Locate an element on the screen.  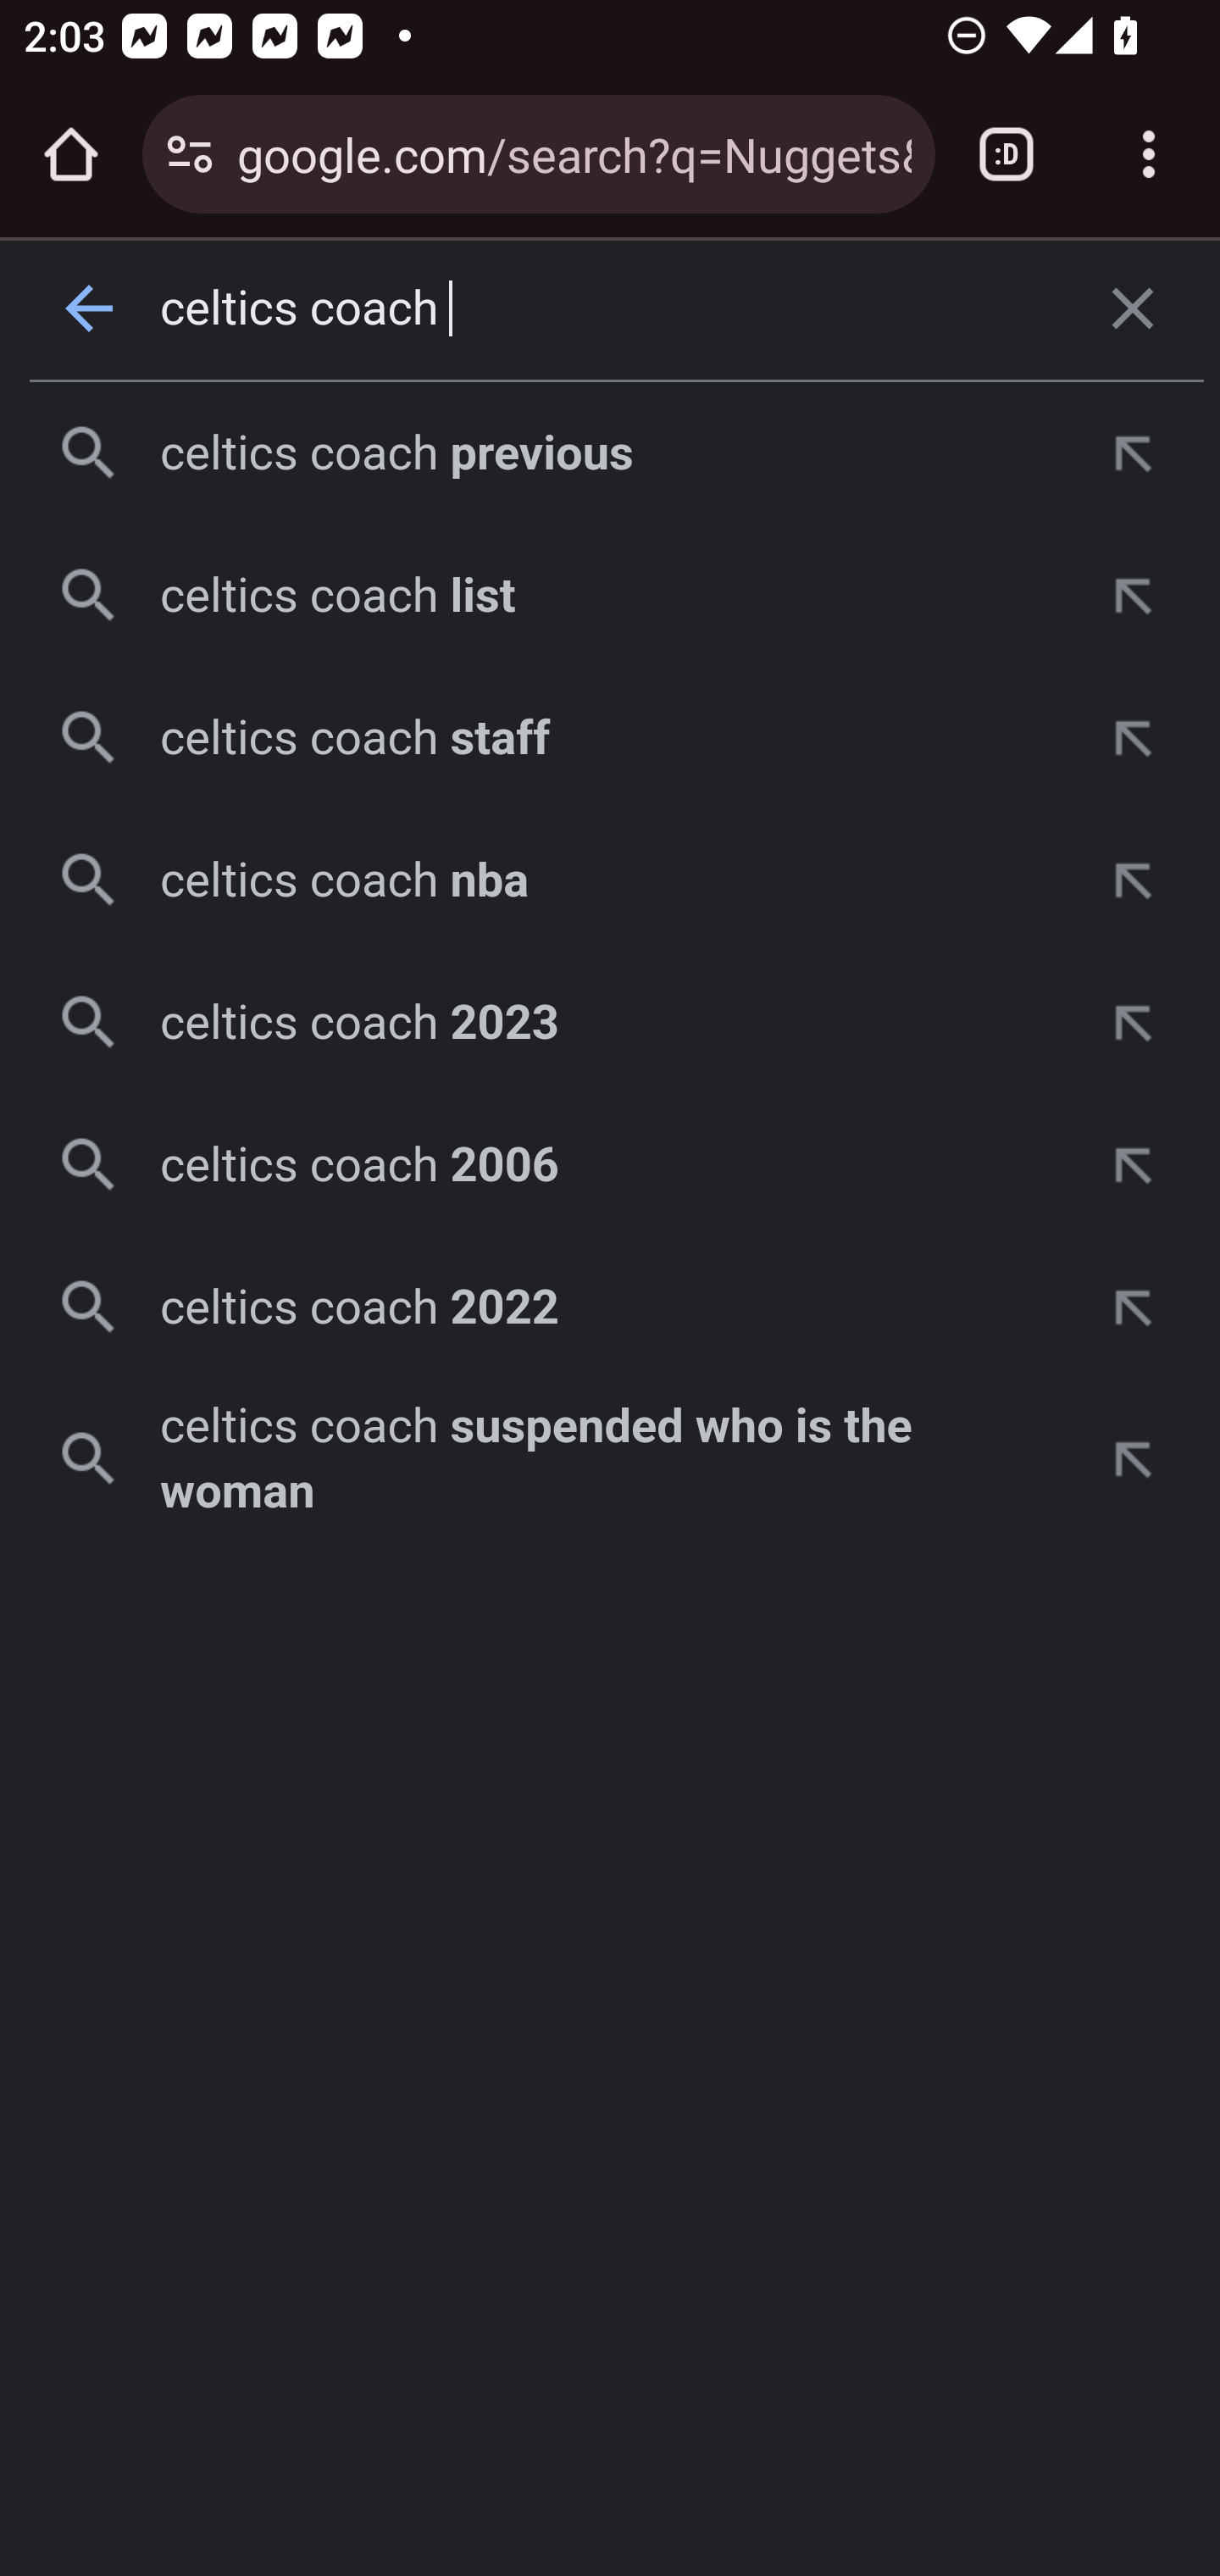
celtics coach  is located at coordinates (612, 308).